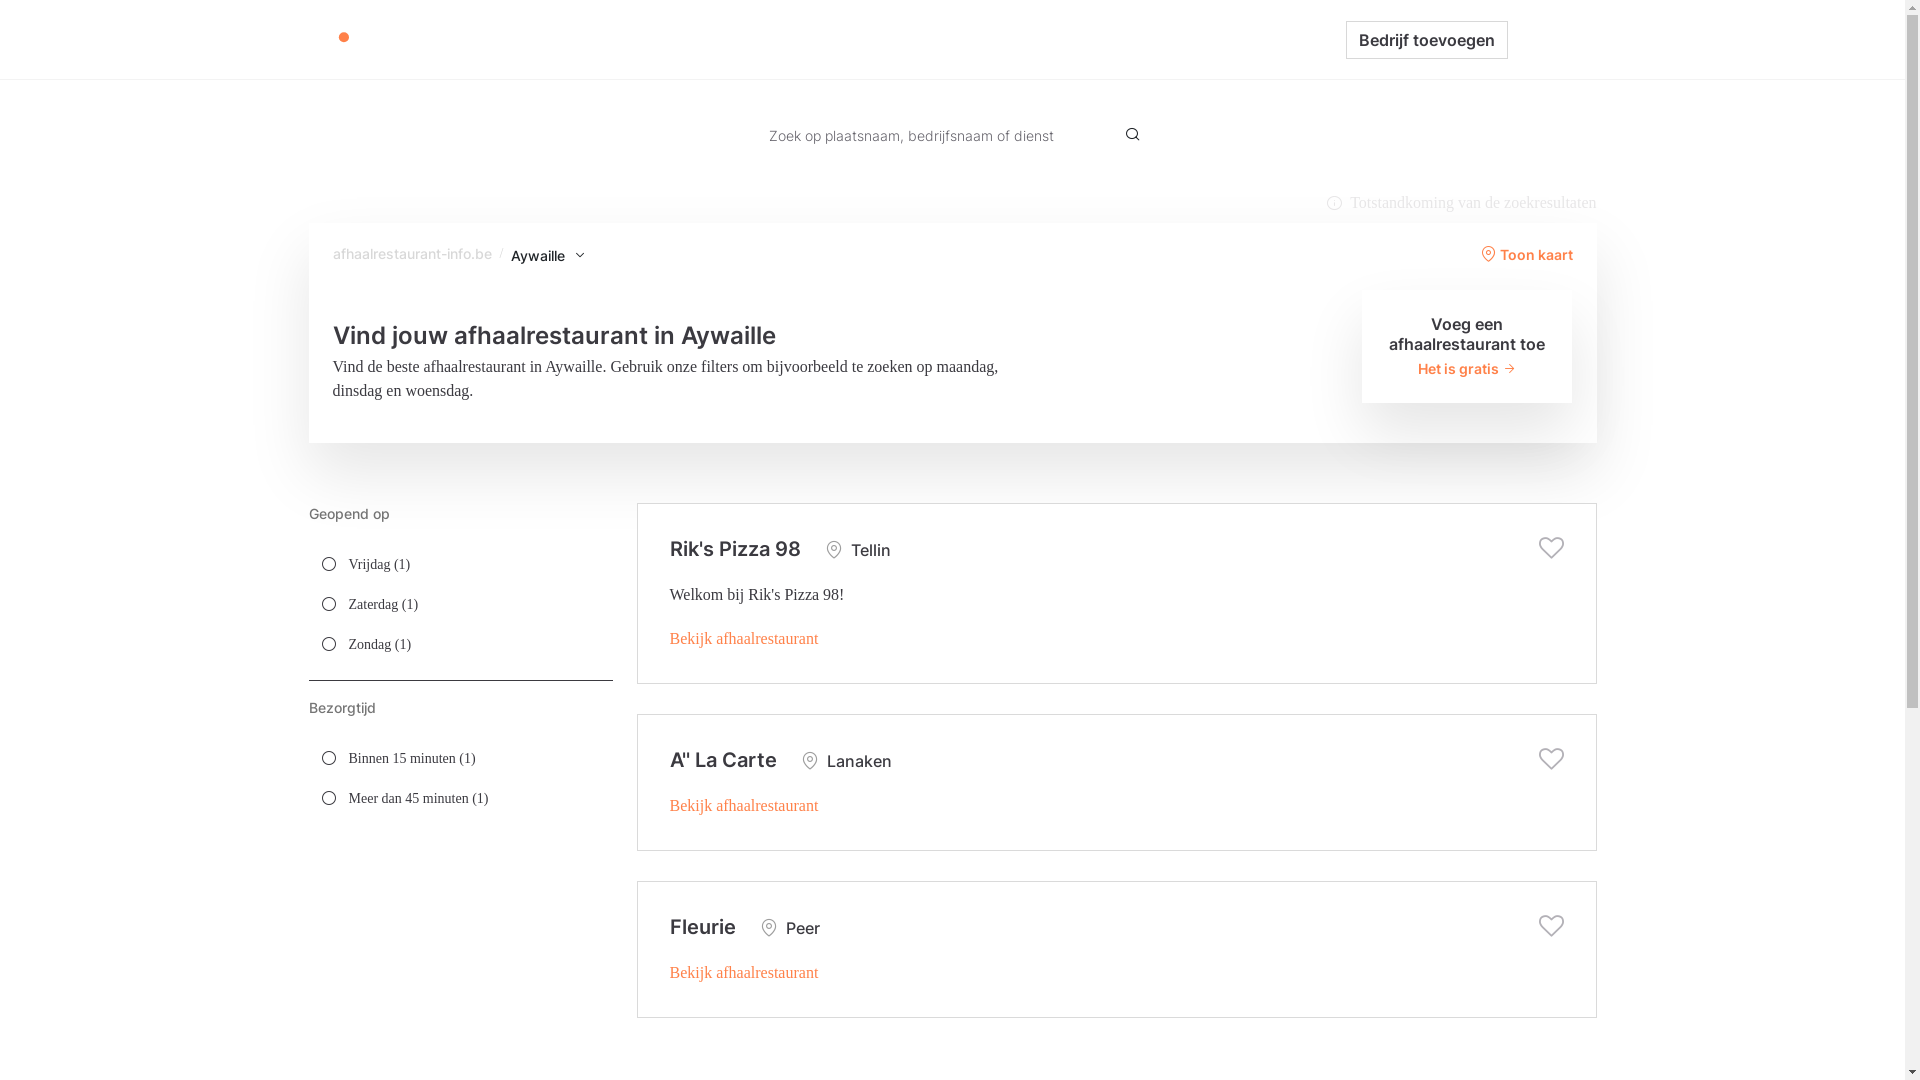 This screenshot has height=1080, width=1920. I want to click on Bekijk afhaalrestaurant, so click(744, 972).